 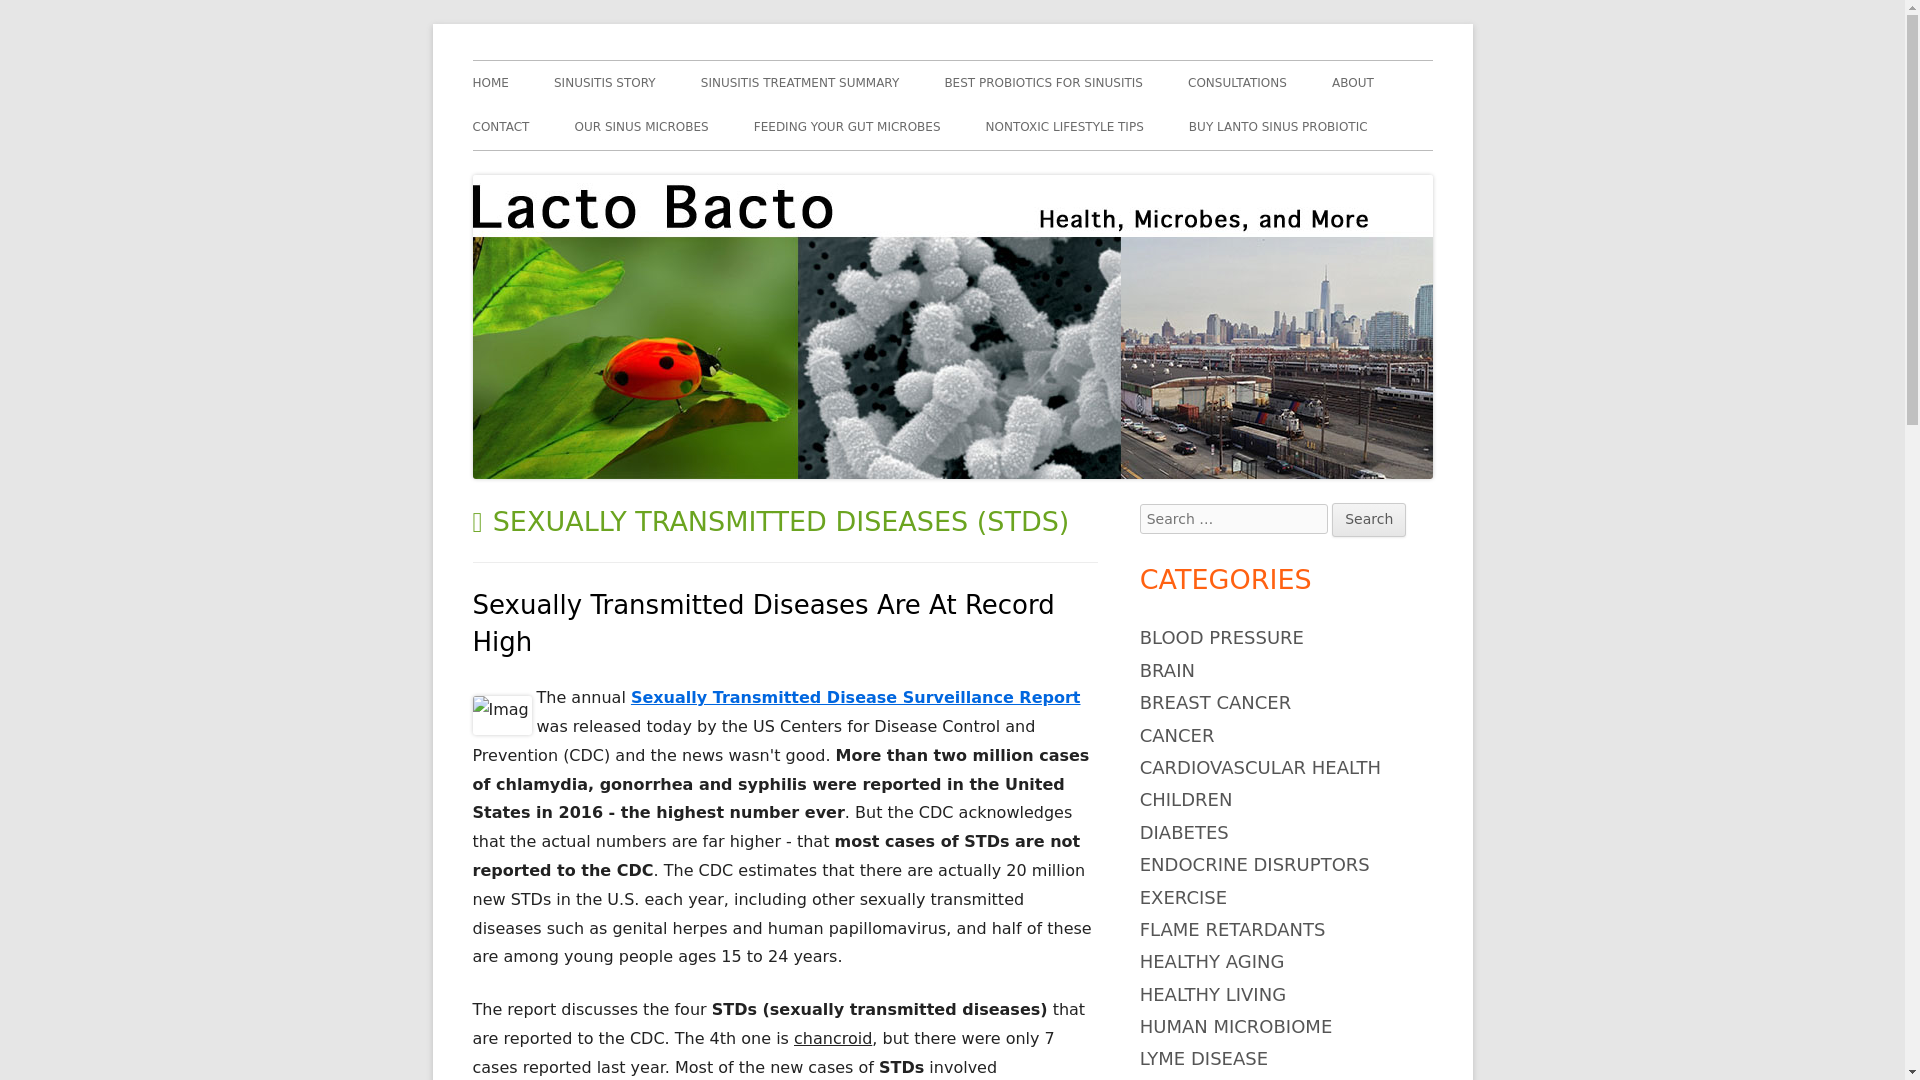 What do you see at coordinates (1368, 520) in the screenshot?
I see `Search` at bounding box center [1368, 520].